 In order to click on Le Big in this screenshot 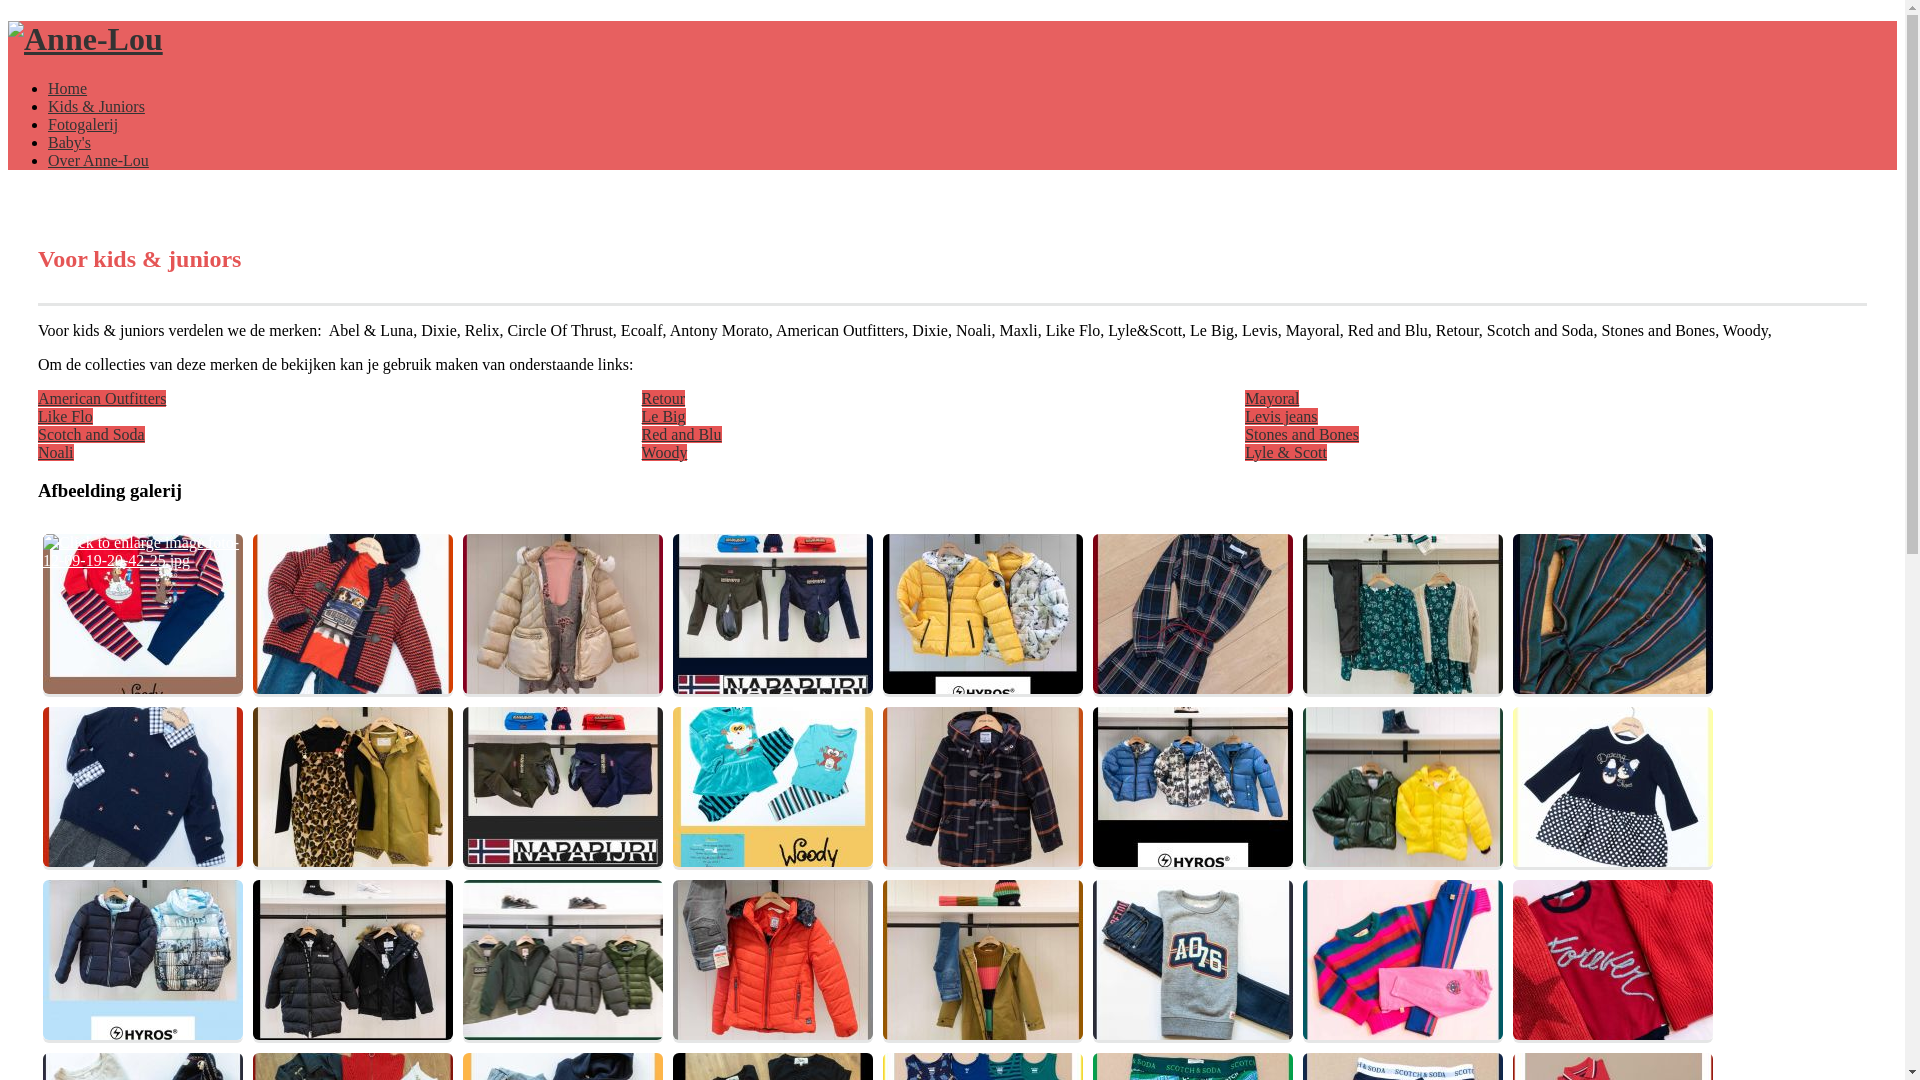, I will do `click(664, 416)`.